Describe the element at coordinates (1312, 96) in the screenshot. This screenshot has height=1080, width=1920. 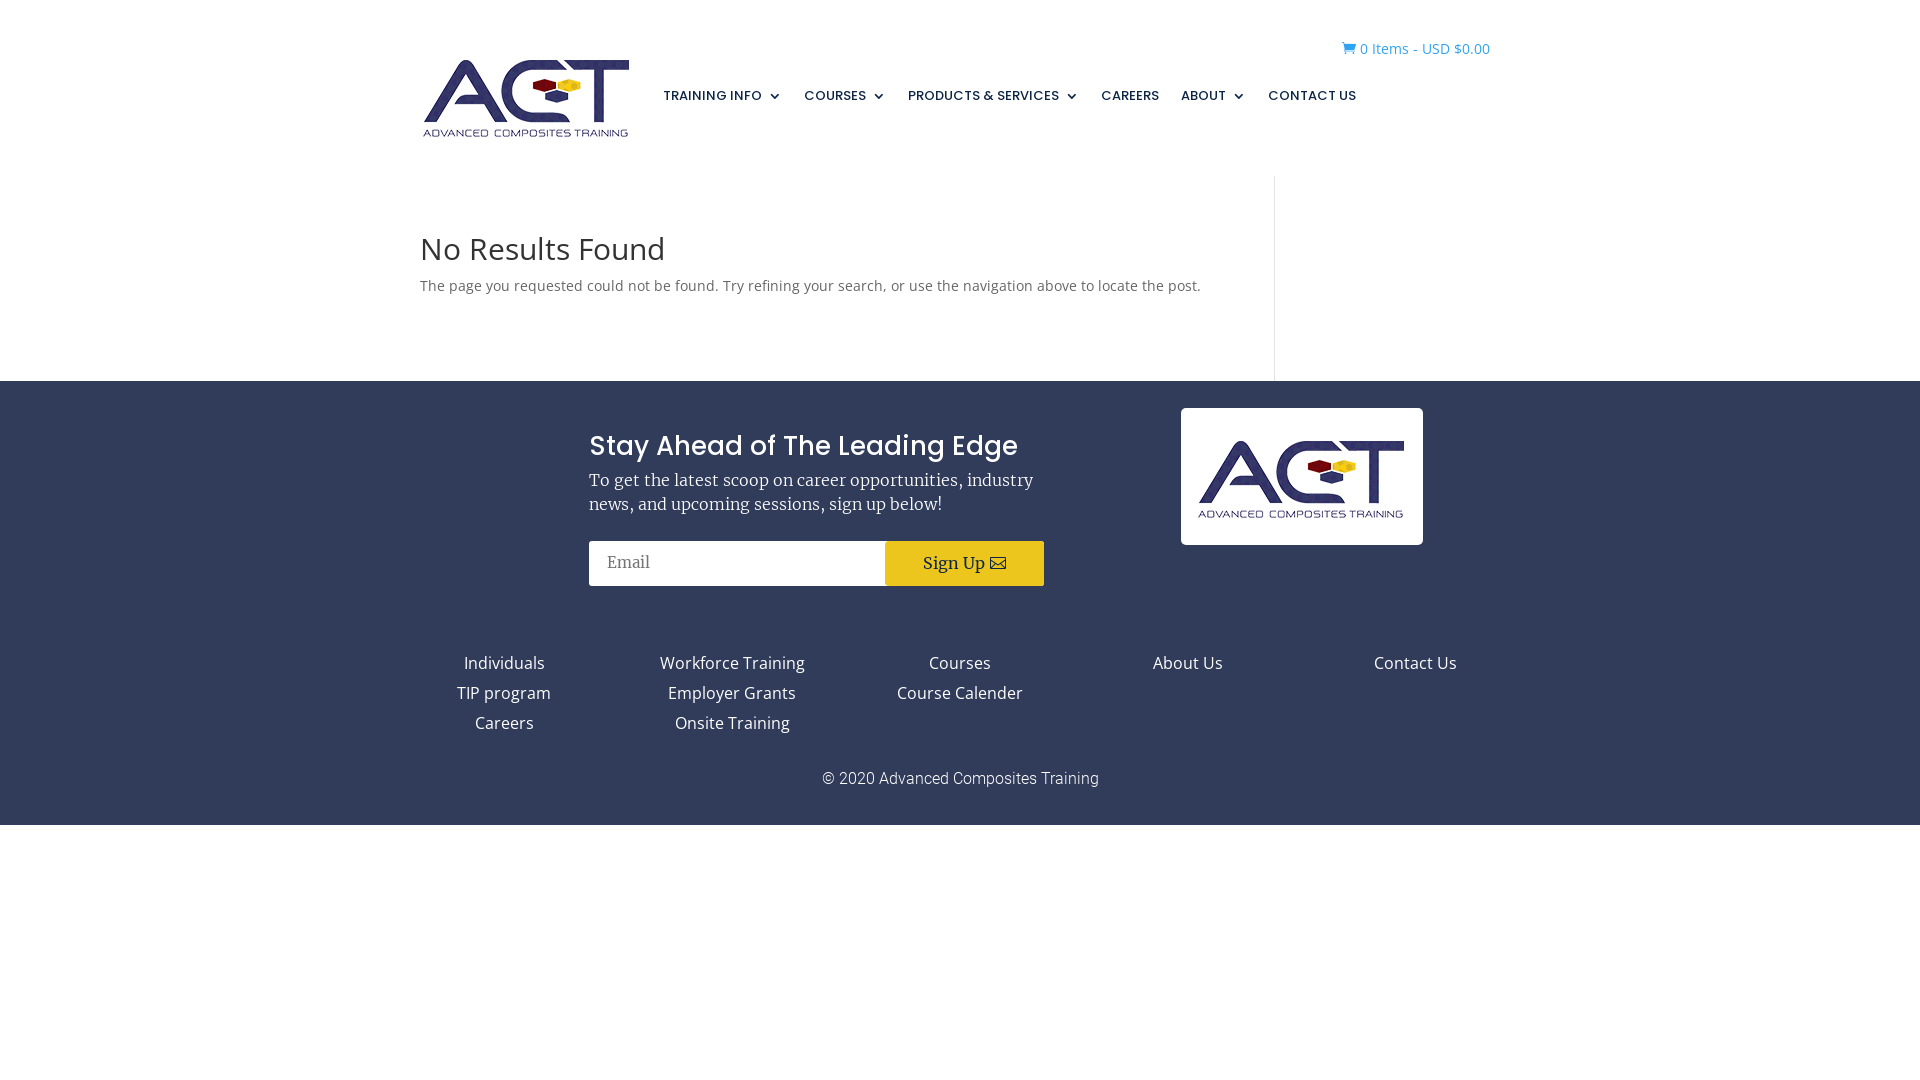
I see `CONTACT US` at that location.